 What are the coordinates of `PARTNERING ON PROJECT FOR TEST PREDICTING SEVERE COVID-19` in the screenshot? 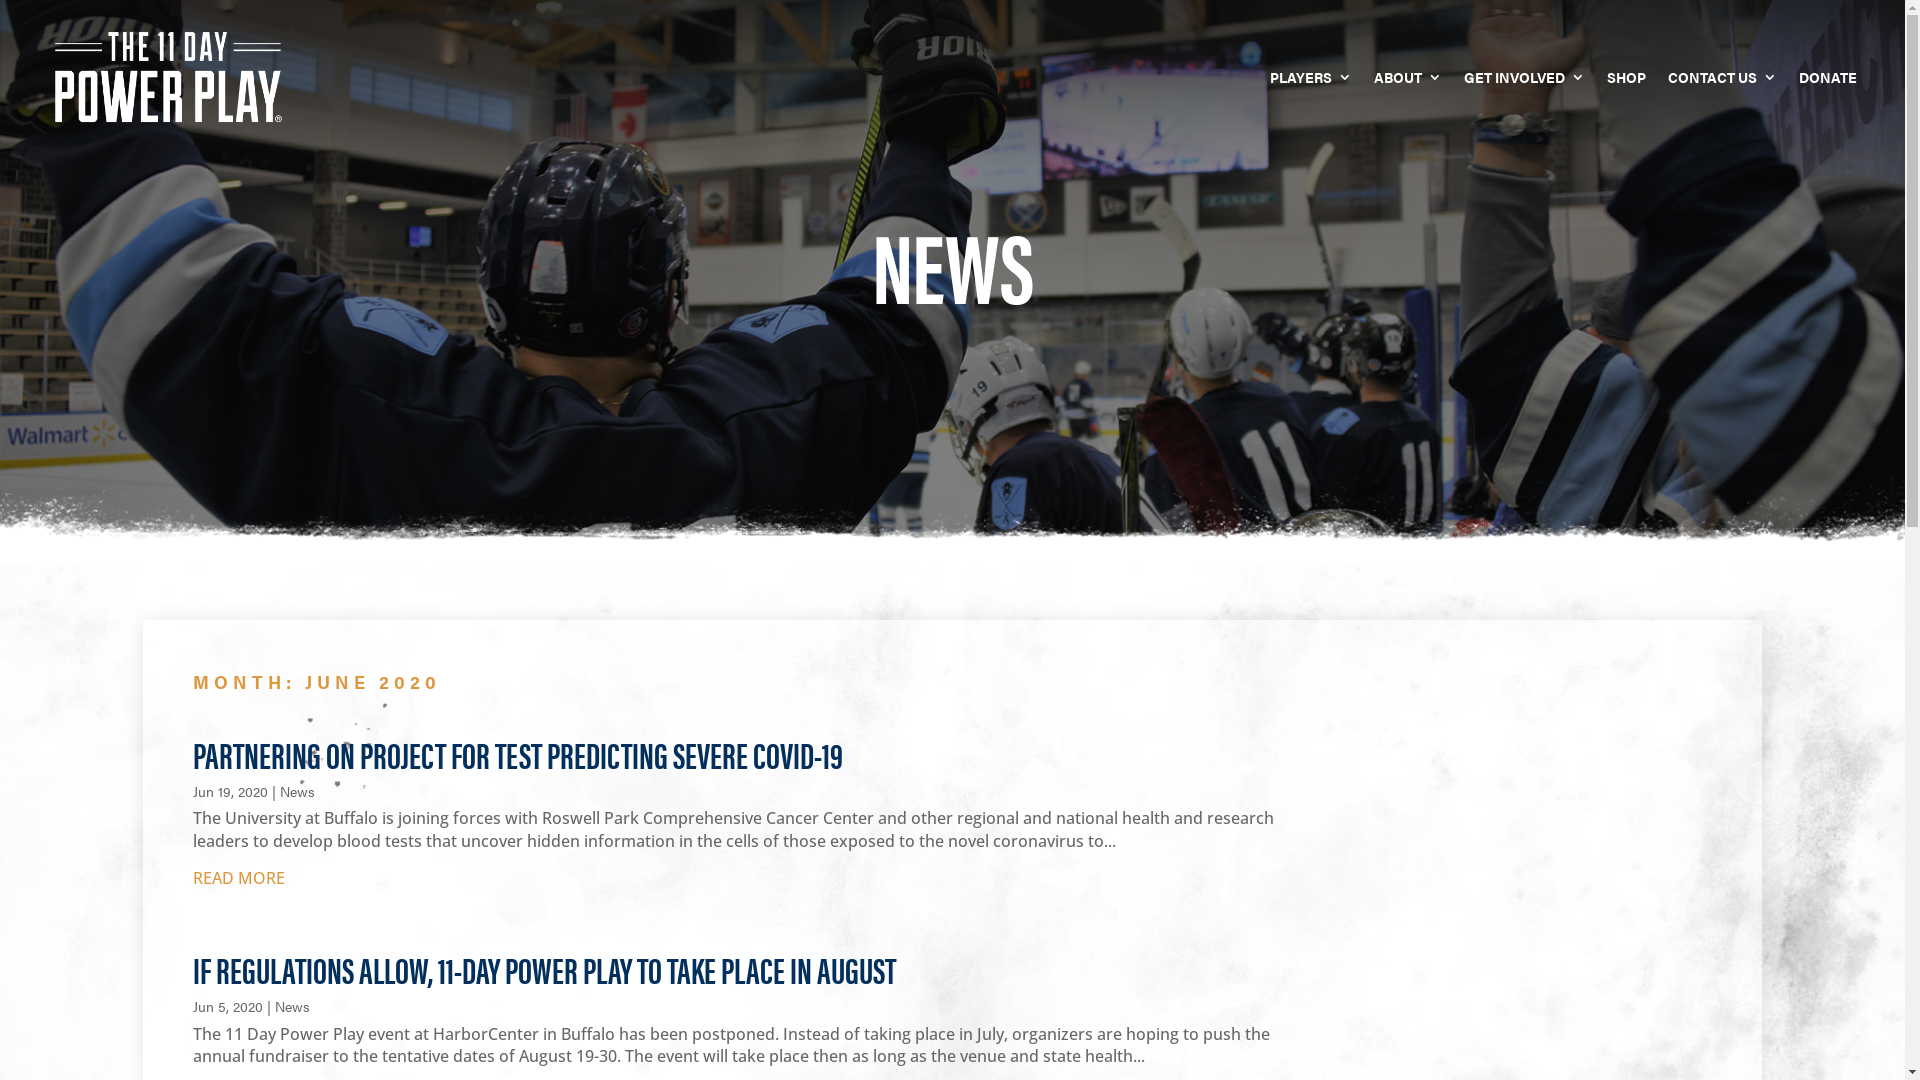 It's located at (518, 754).